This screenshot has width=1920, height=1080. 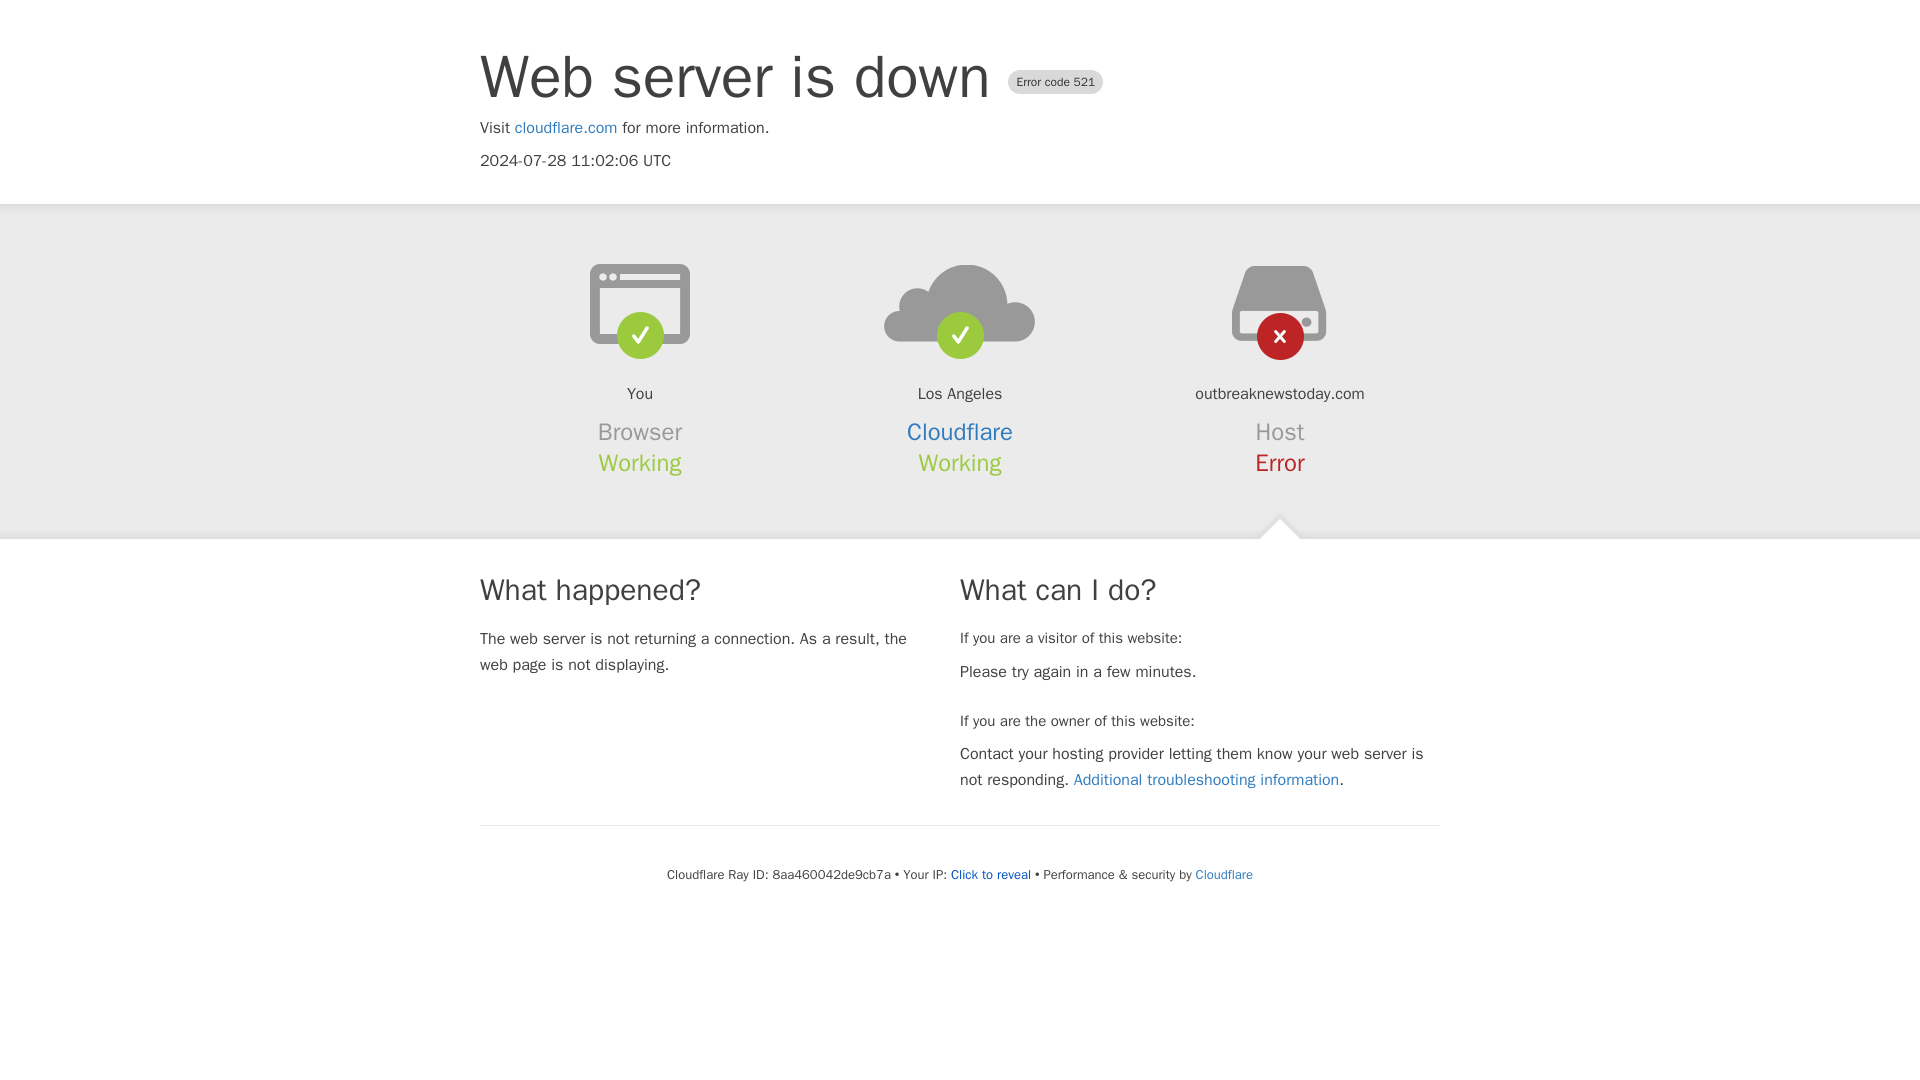 What do you see at coordinates (1206, 780) in the screenshot?
I see `Additional troubleshooting information` at bounding box center [1206, 780].